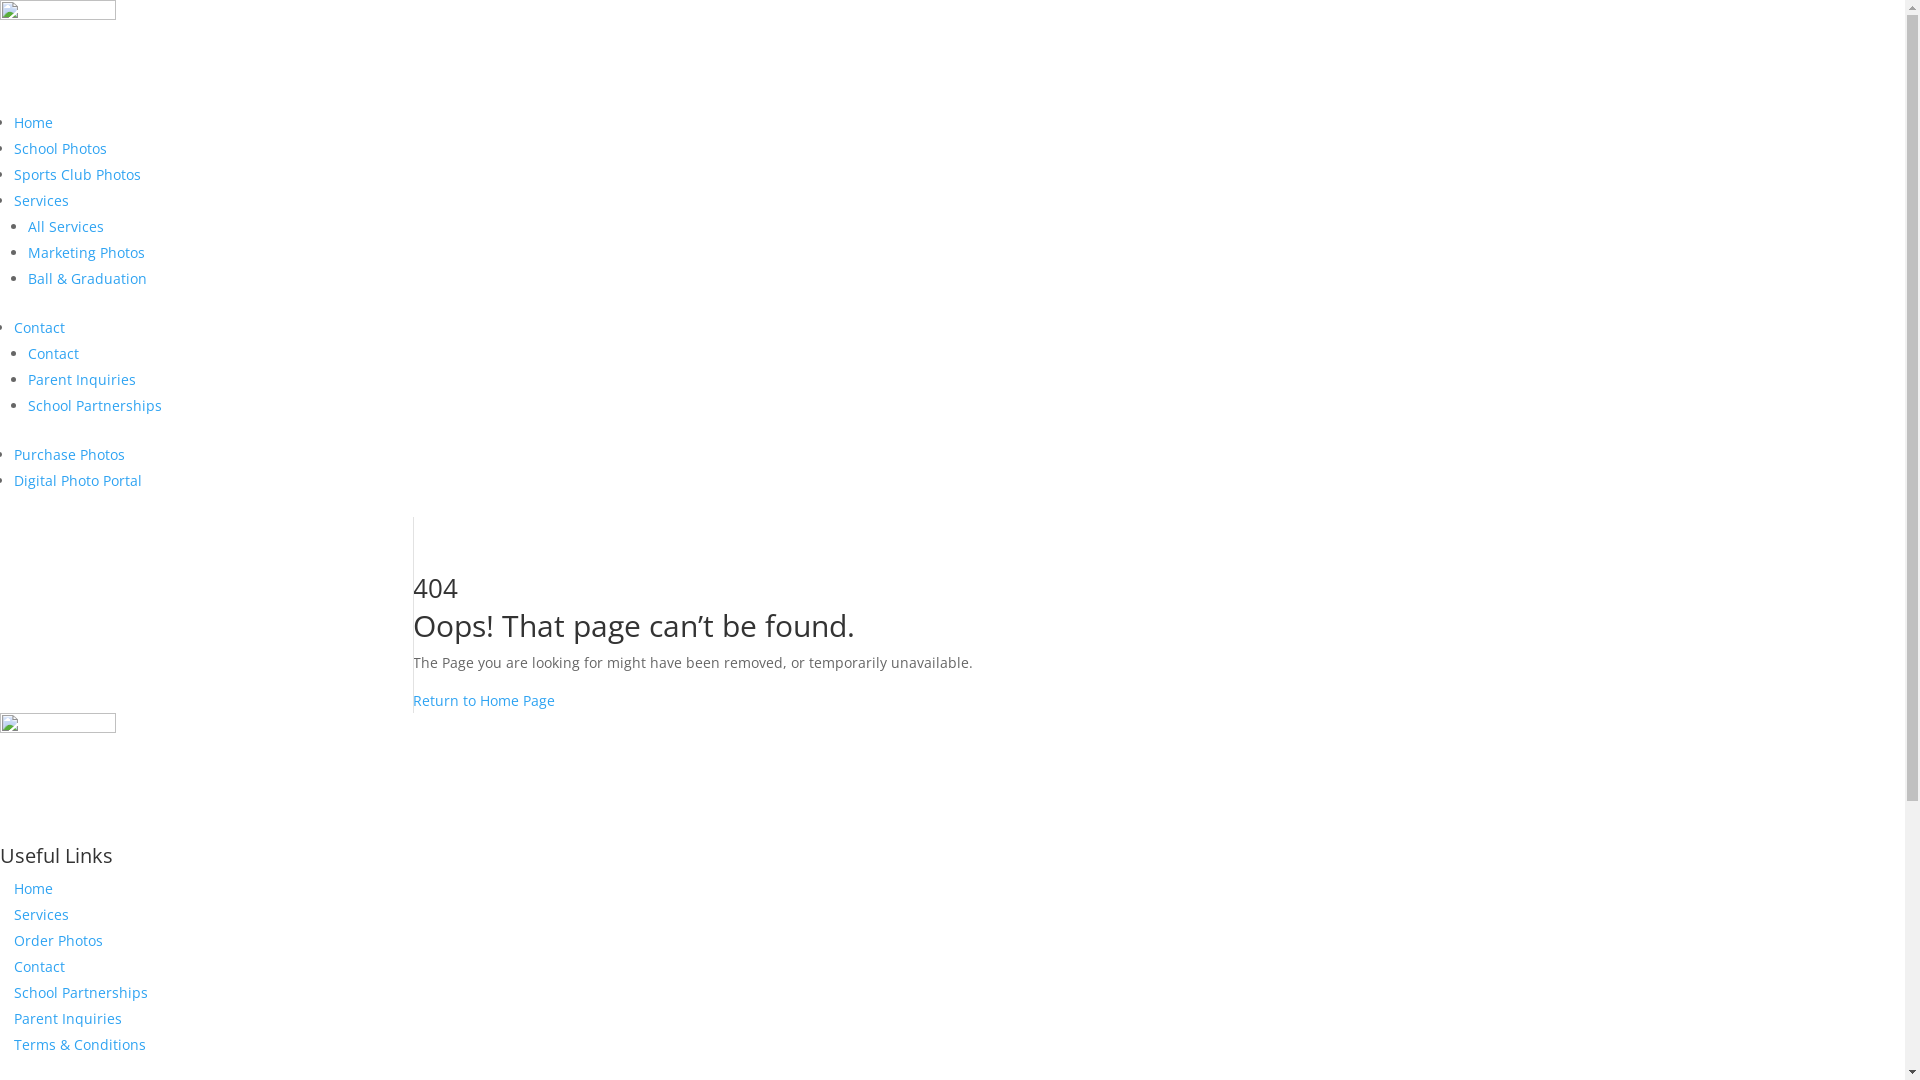 The image size is (1920, 1080). I want to click on Parent Inquiries, so click(68, 1018).